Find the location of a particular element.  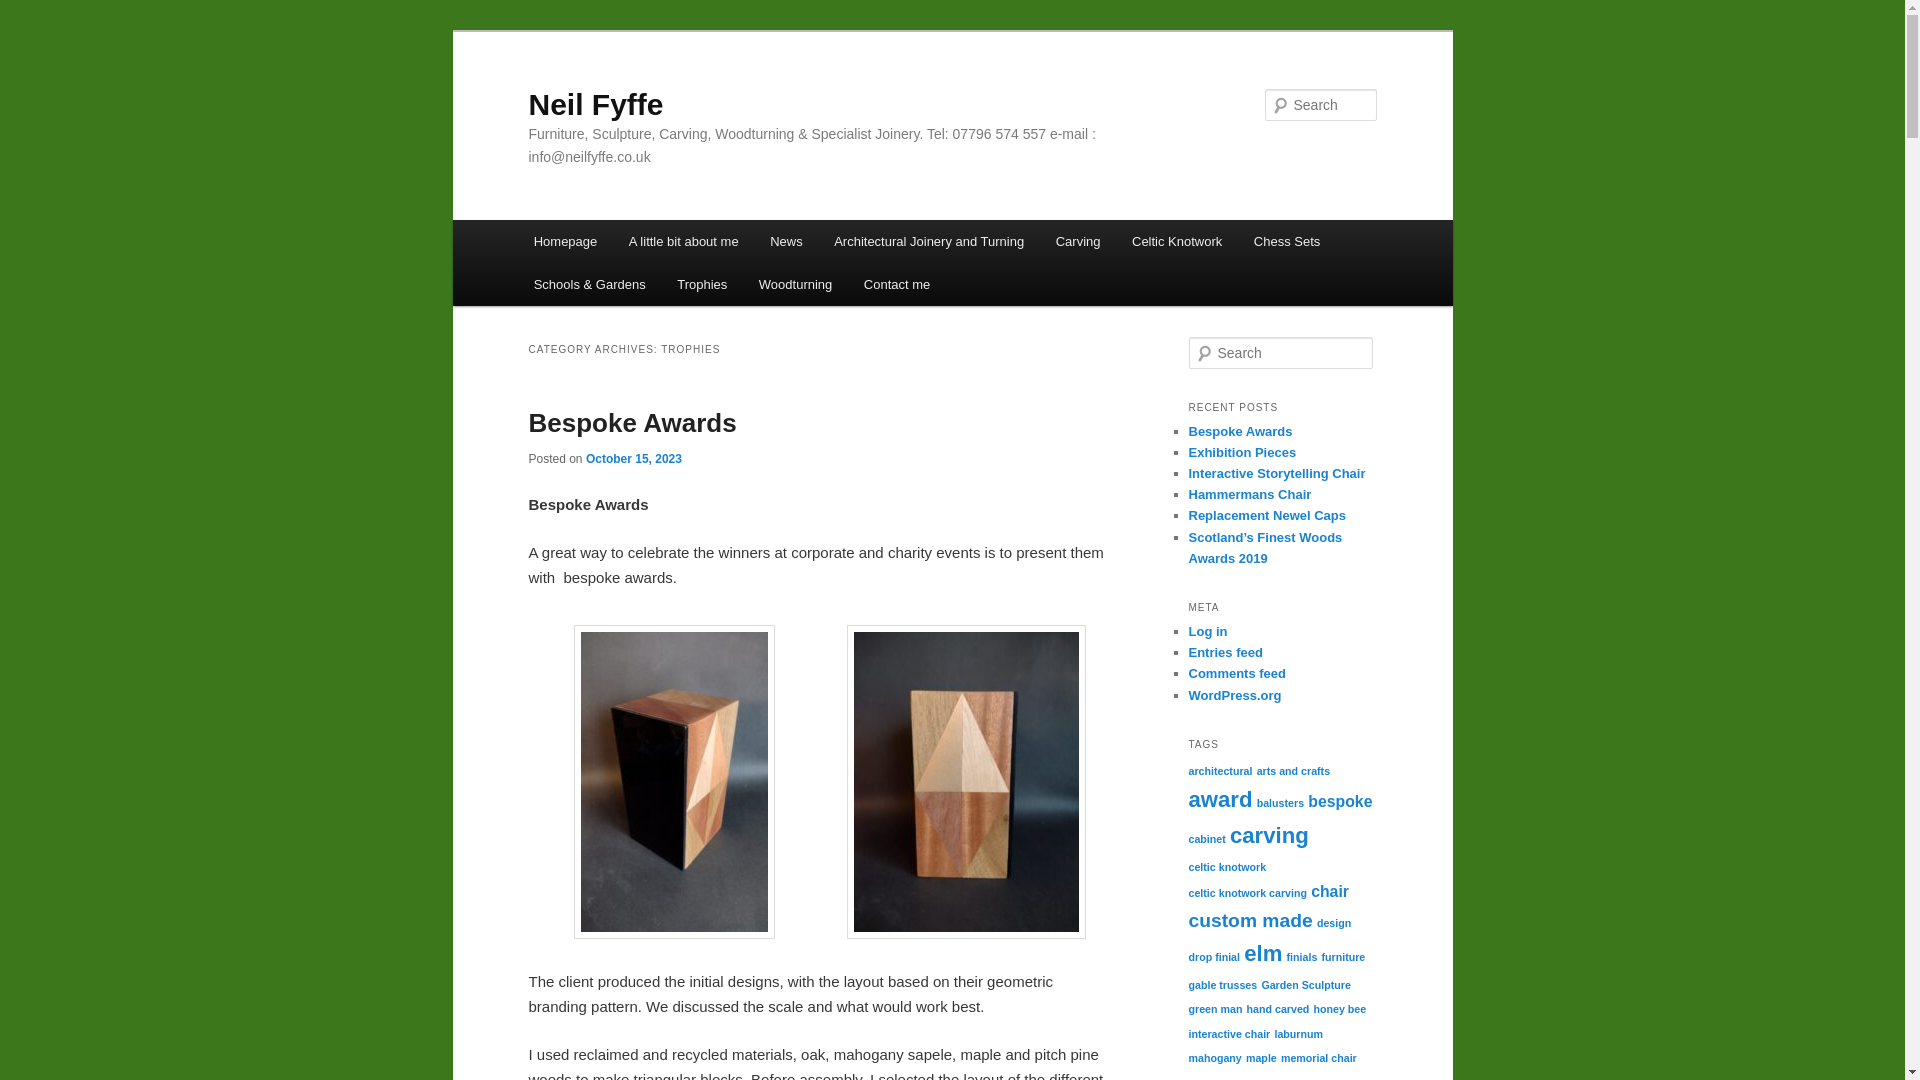

Chess Sets is located at coordinates (1287, 242).